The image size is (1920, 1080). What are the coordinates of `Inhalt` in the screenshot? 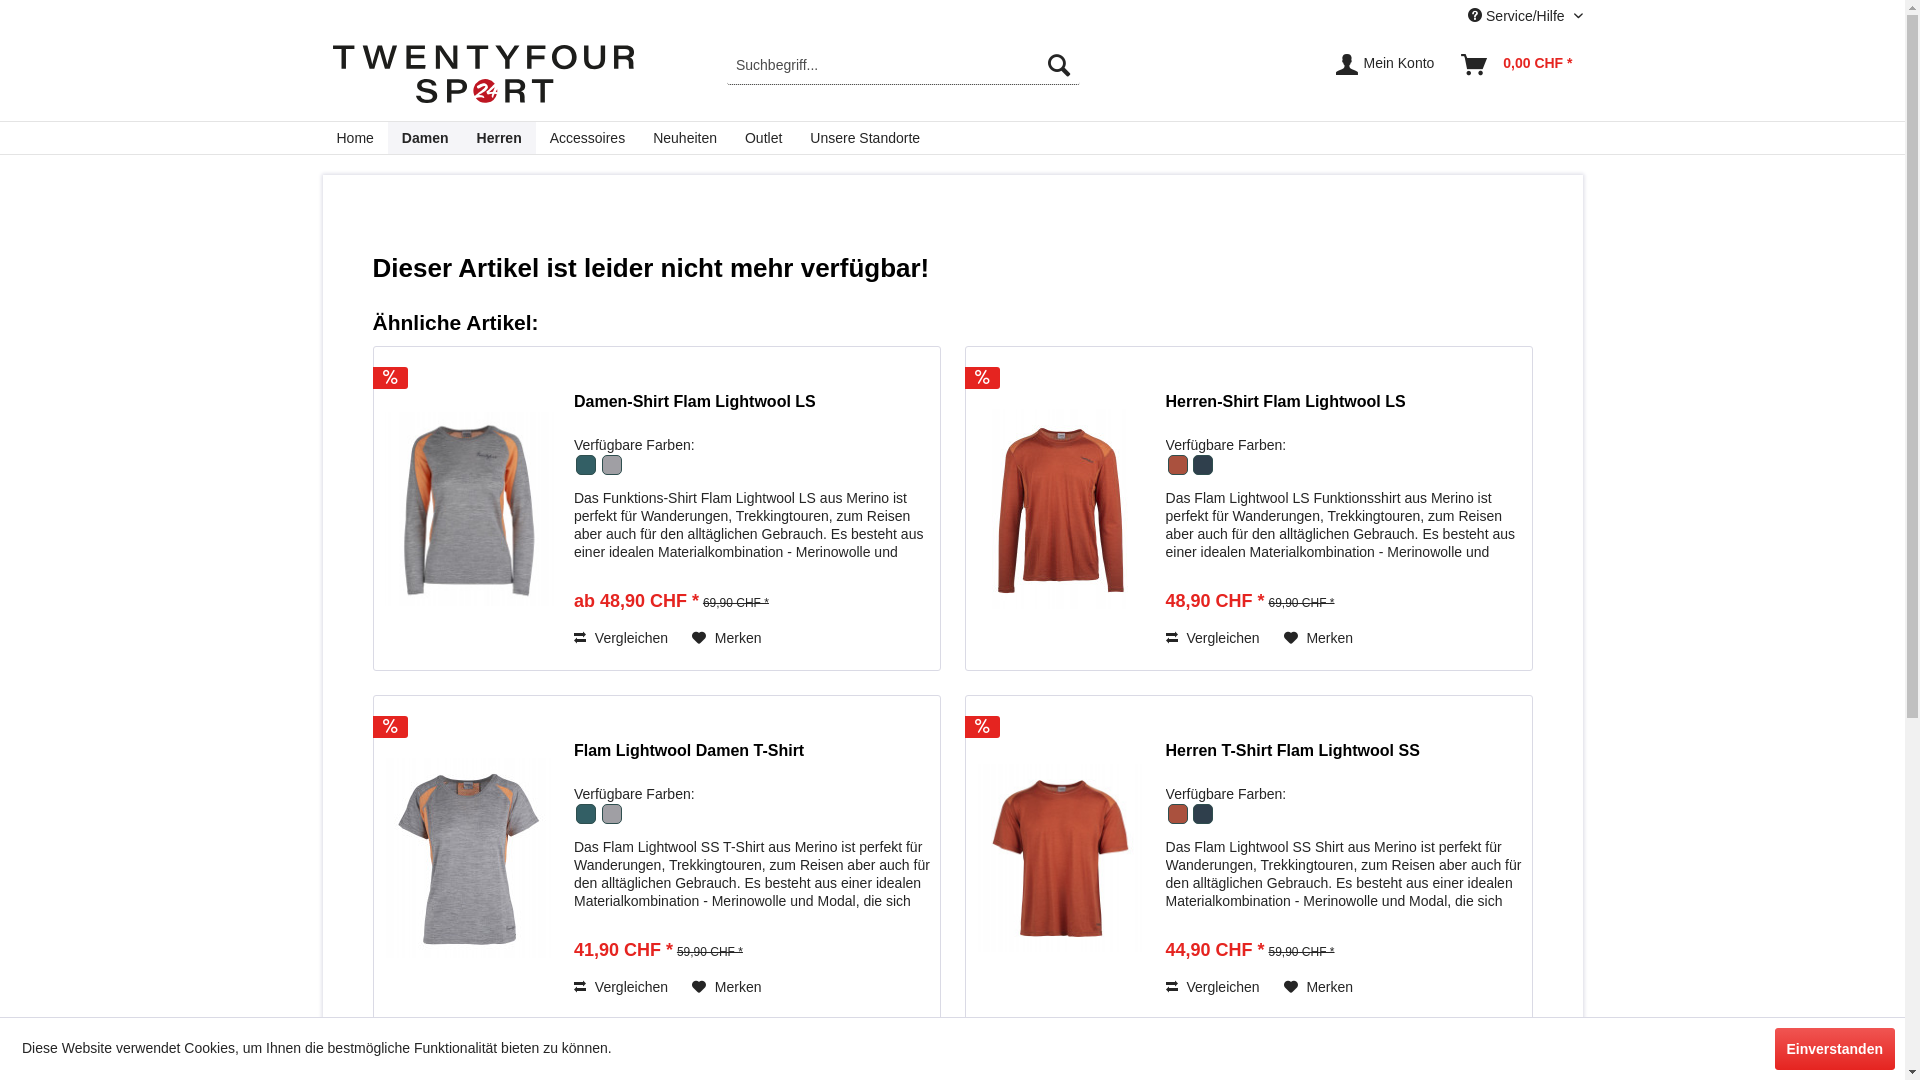 It's located at (1344, 581).